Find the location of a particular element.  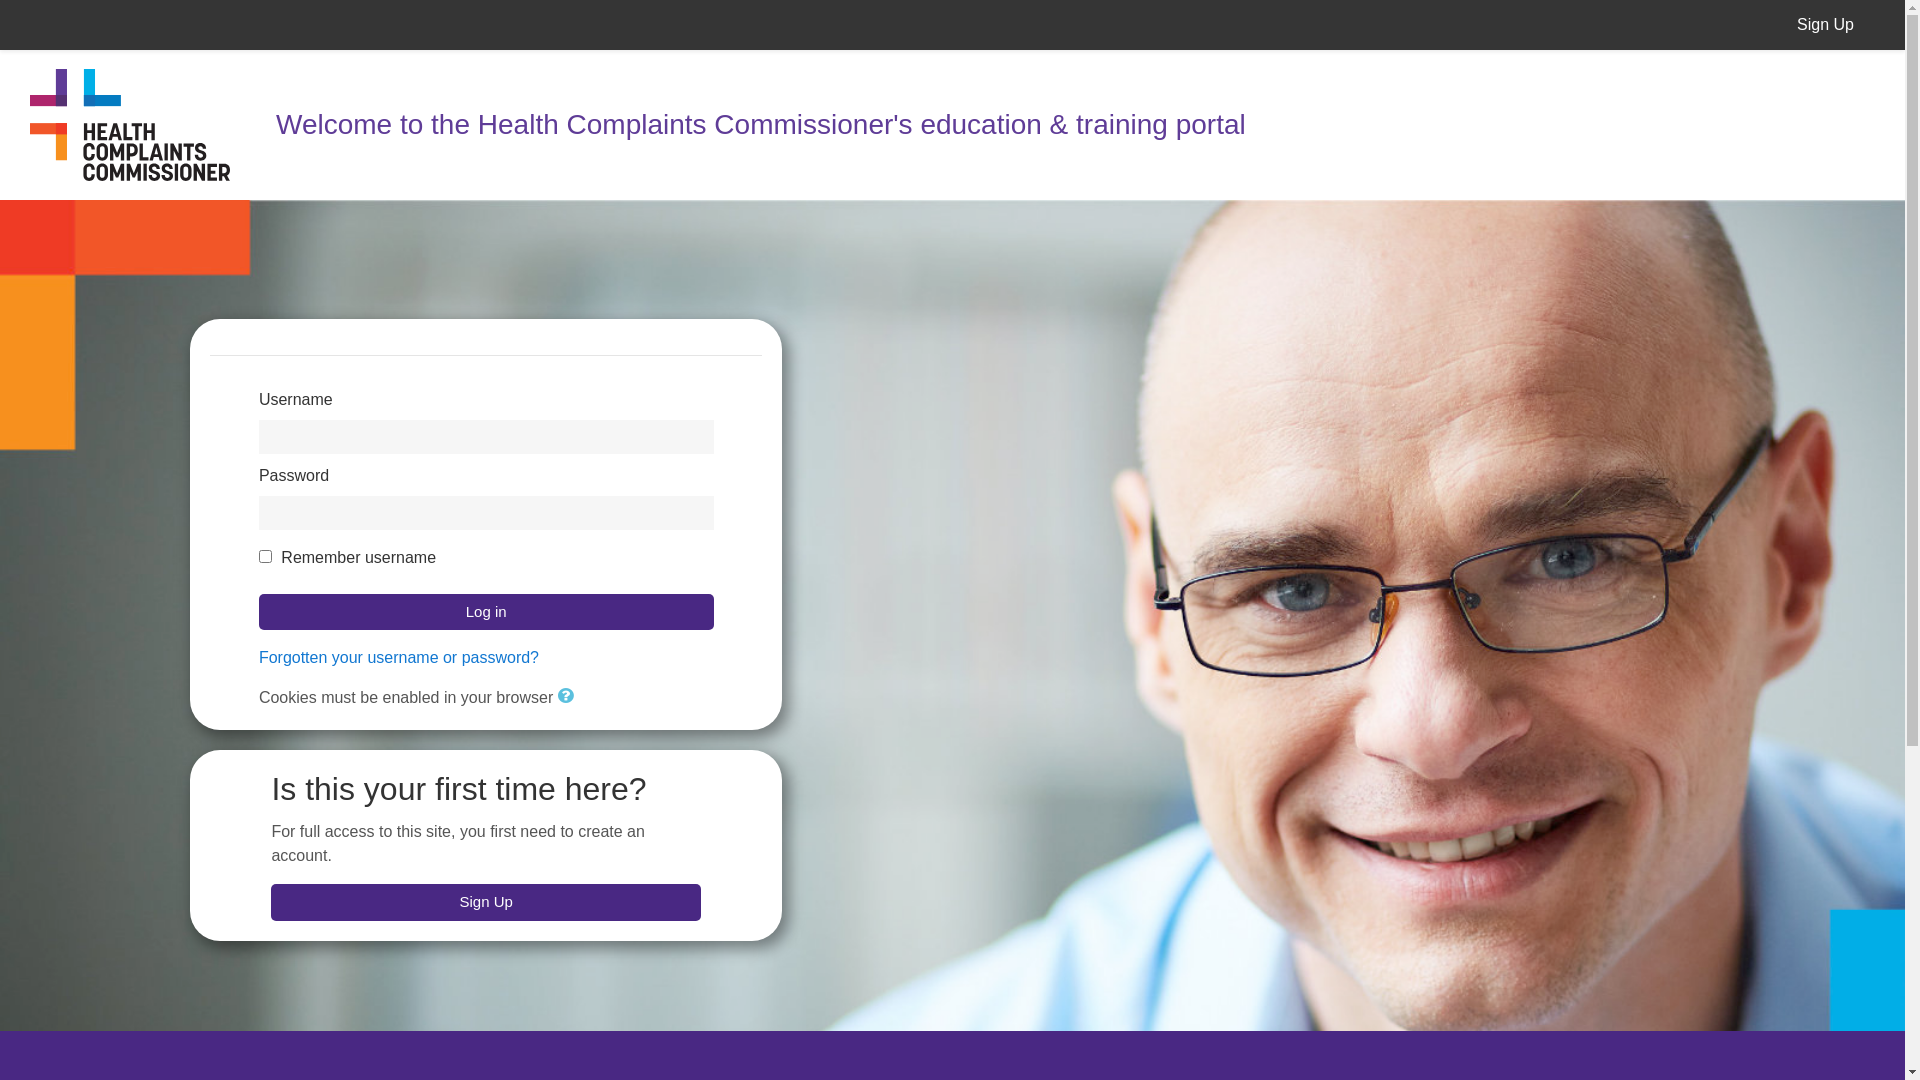

Sign Up is located at coordinates (486, 902).